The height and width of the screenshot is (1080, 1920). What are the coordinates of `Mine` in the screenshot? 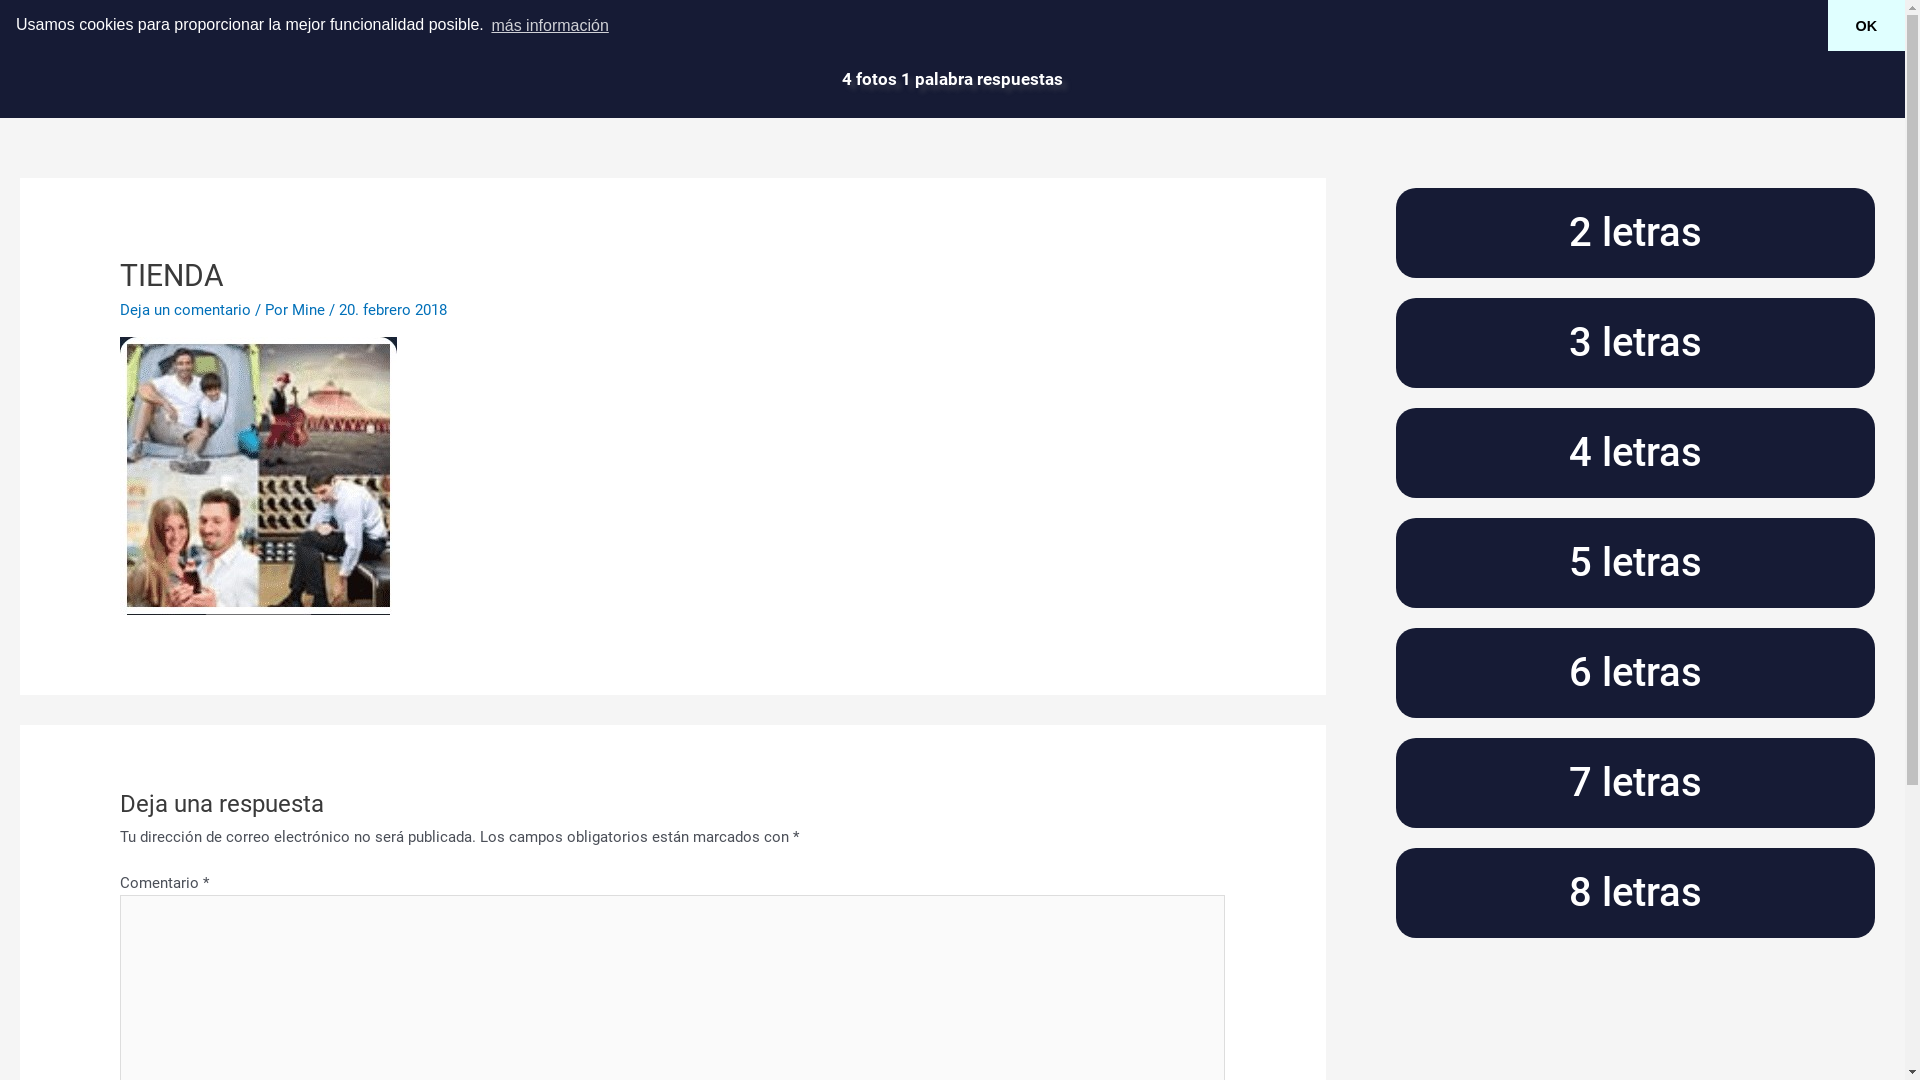 It's located at (310, 310).